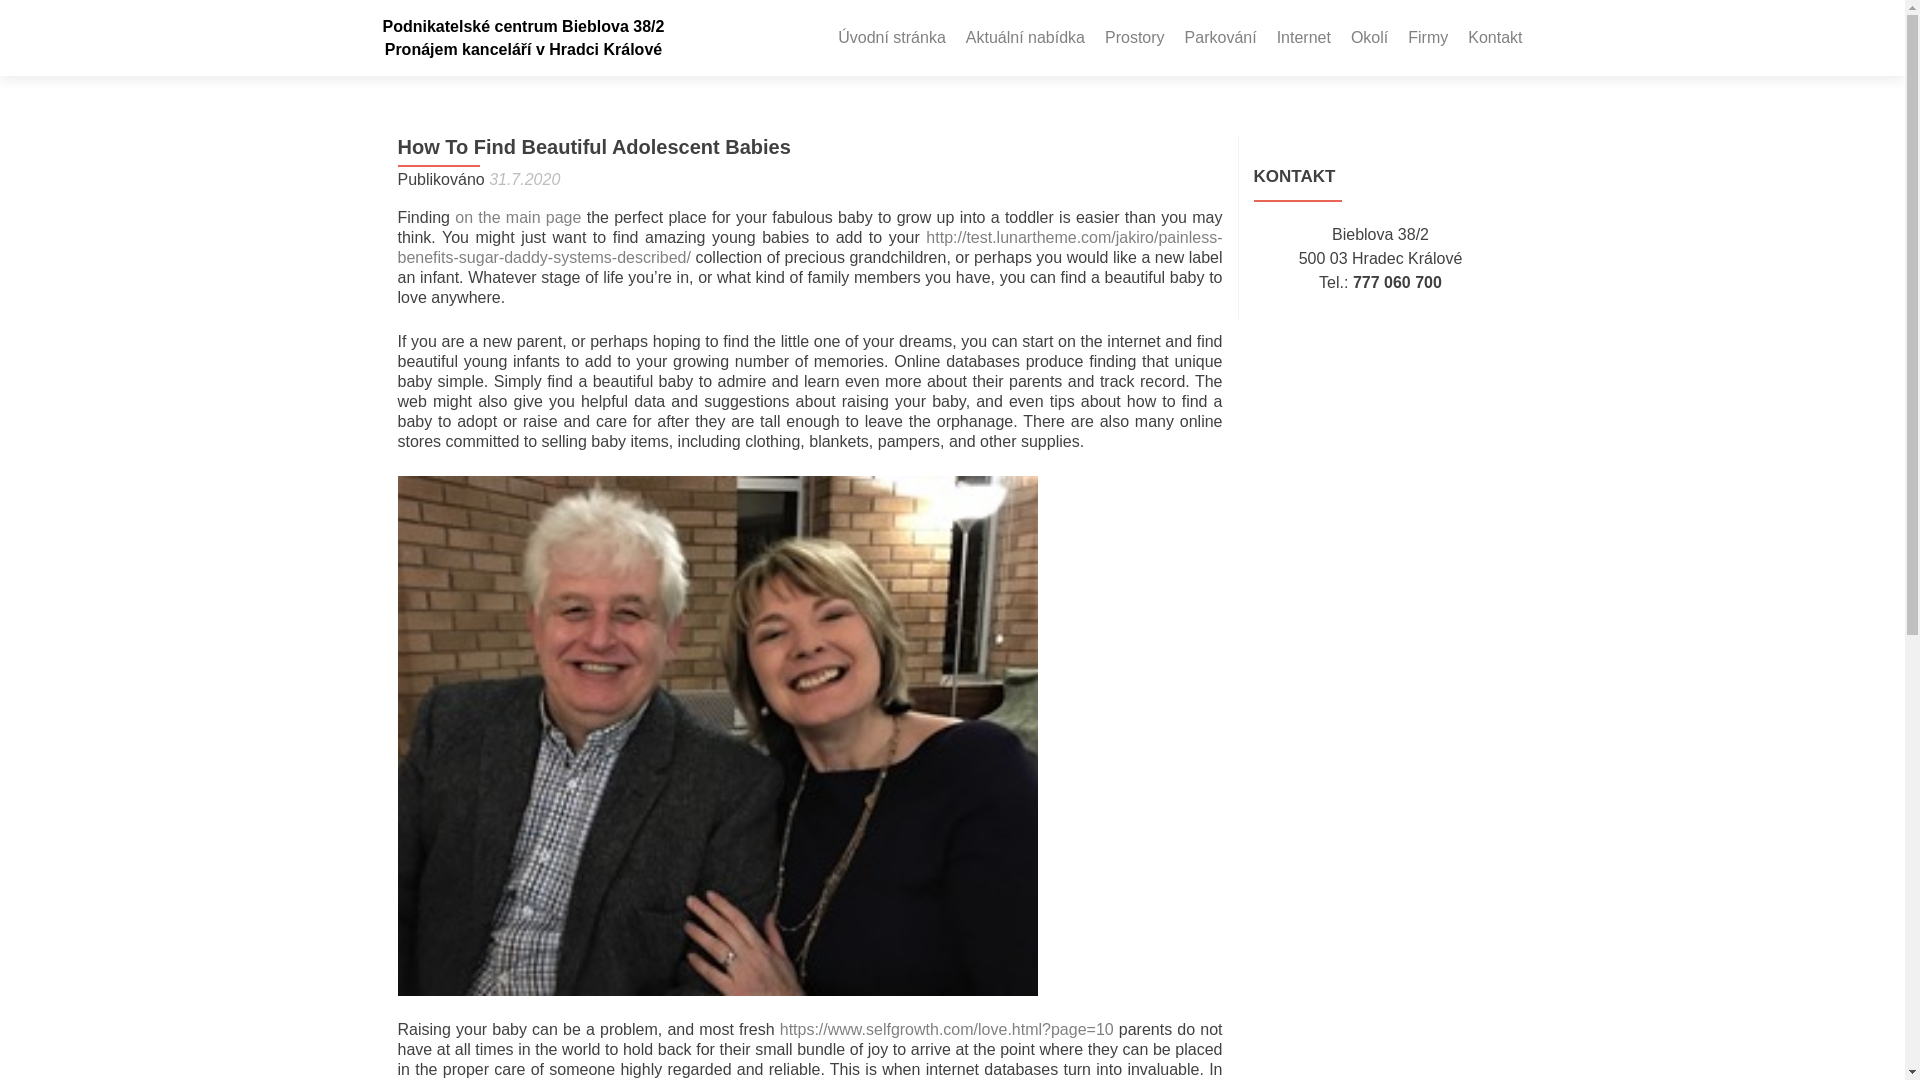  What do you see at coordinates (1303, 38) in the screenshot?
I see `Internet` at bounding box center [1303, 38].